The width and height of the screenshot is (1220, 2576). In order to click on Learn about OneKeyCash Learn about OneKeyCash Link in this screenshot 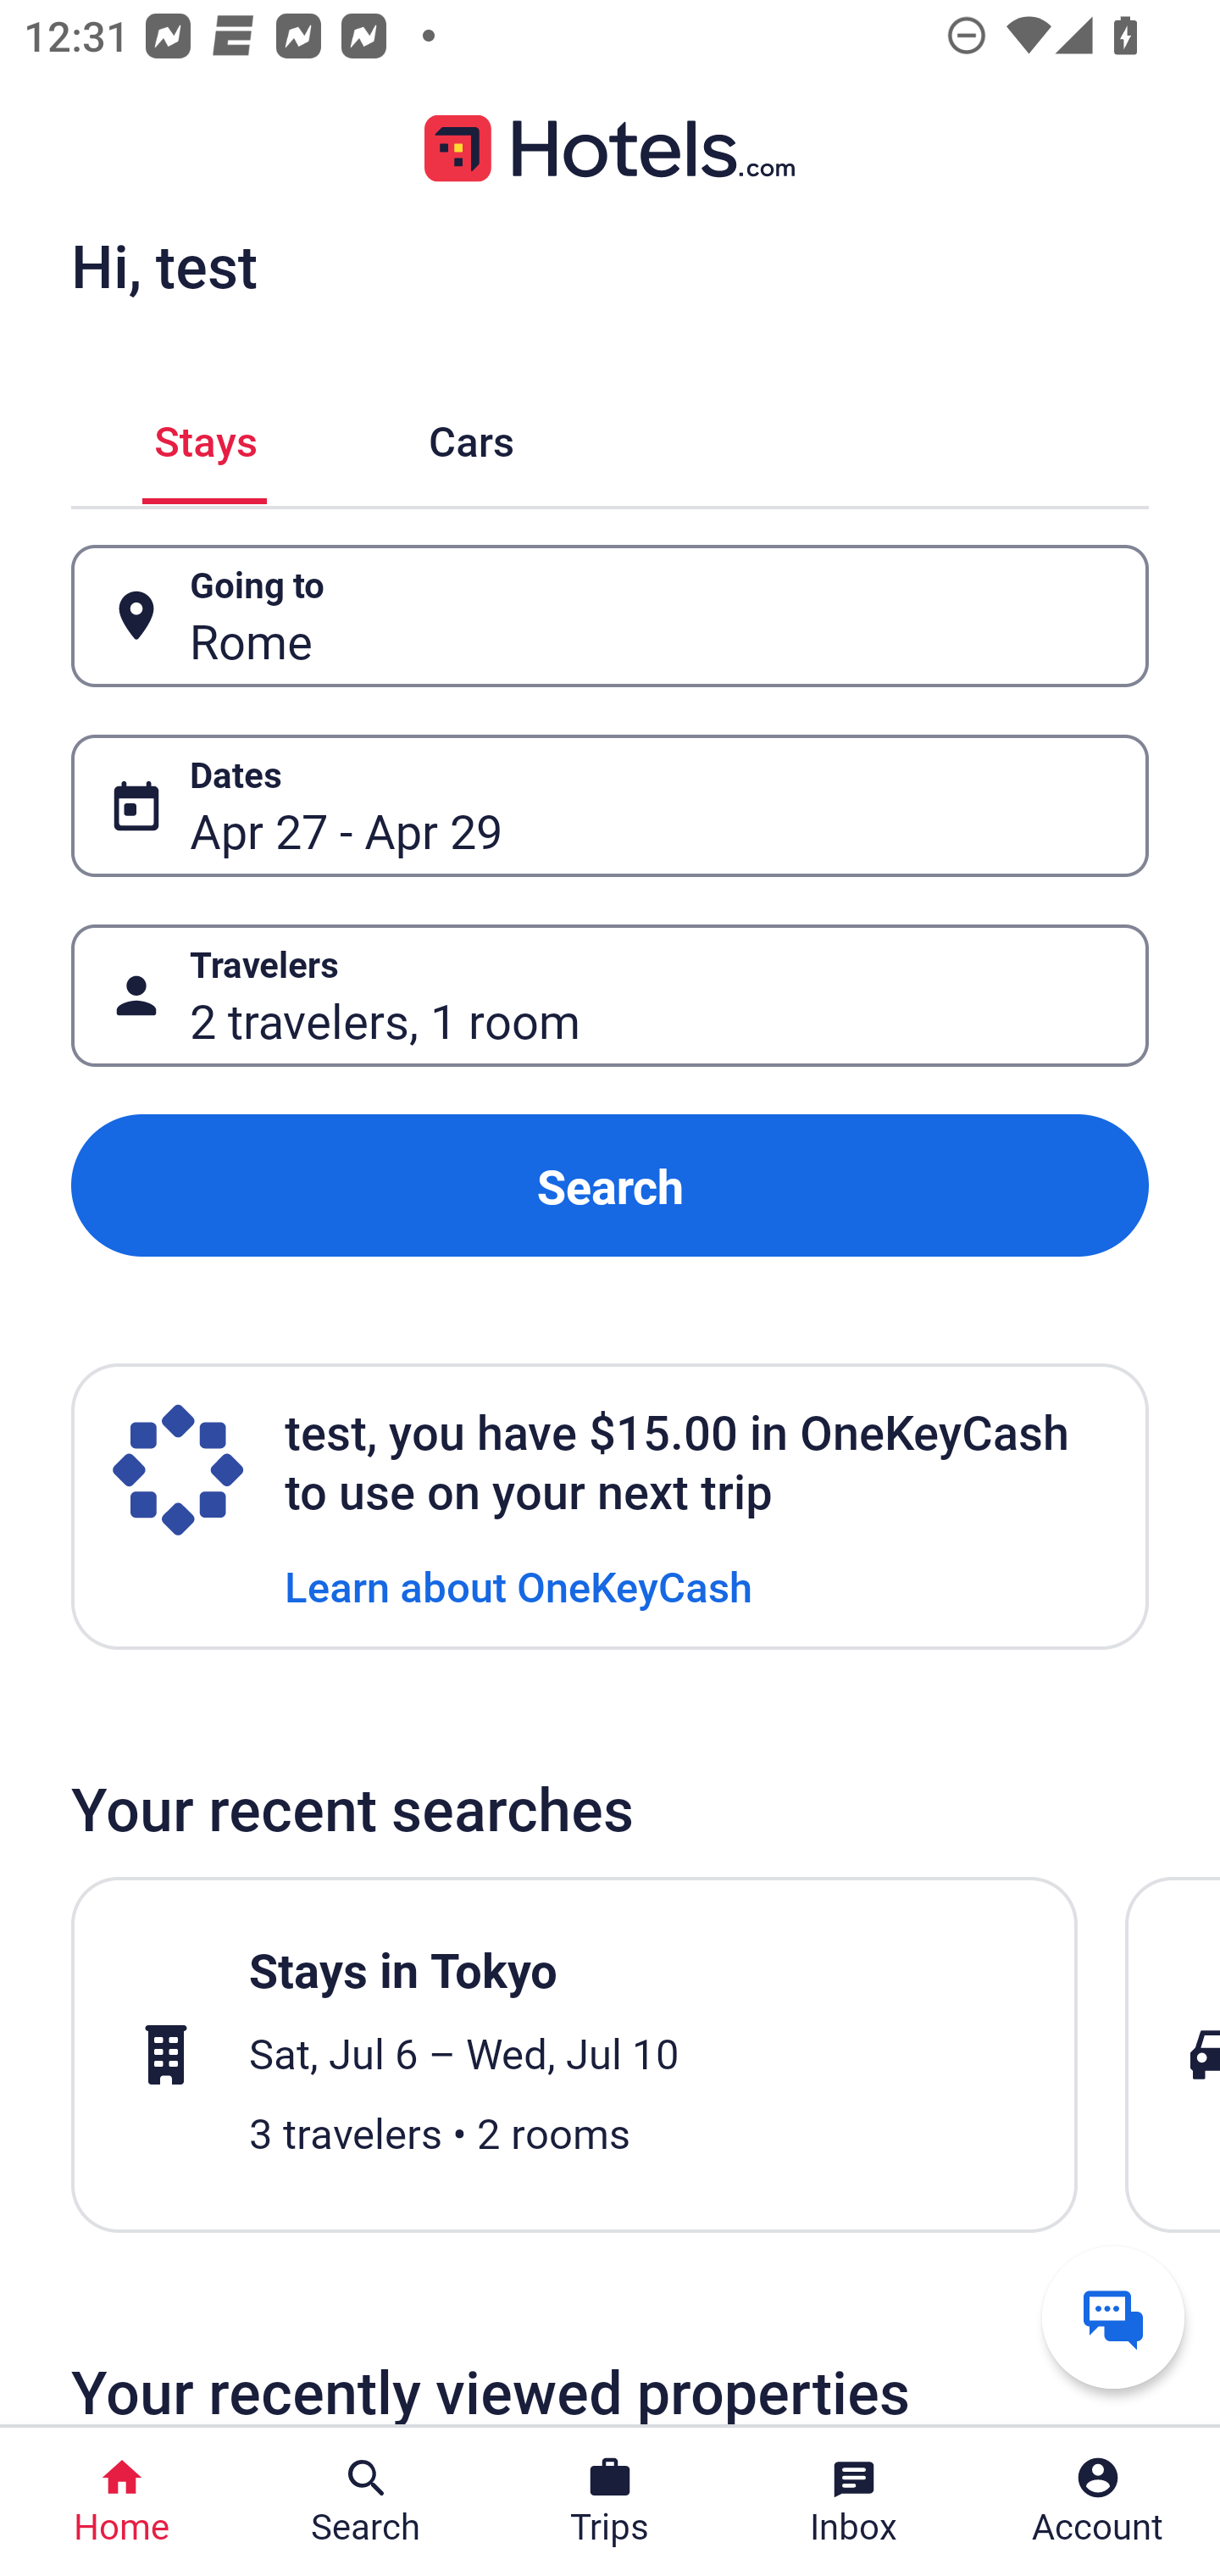, I will do `click(518, 1585)`.